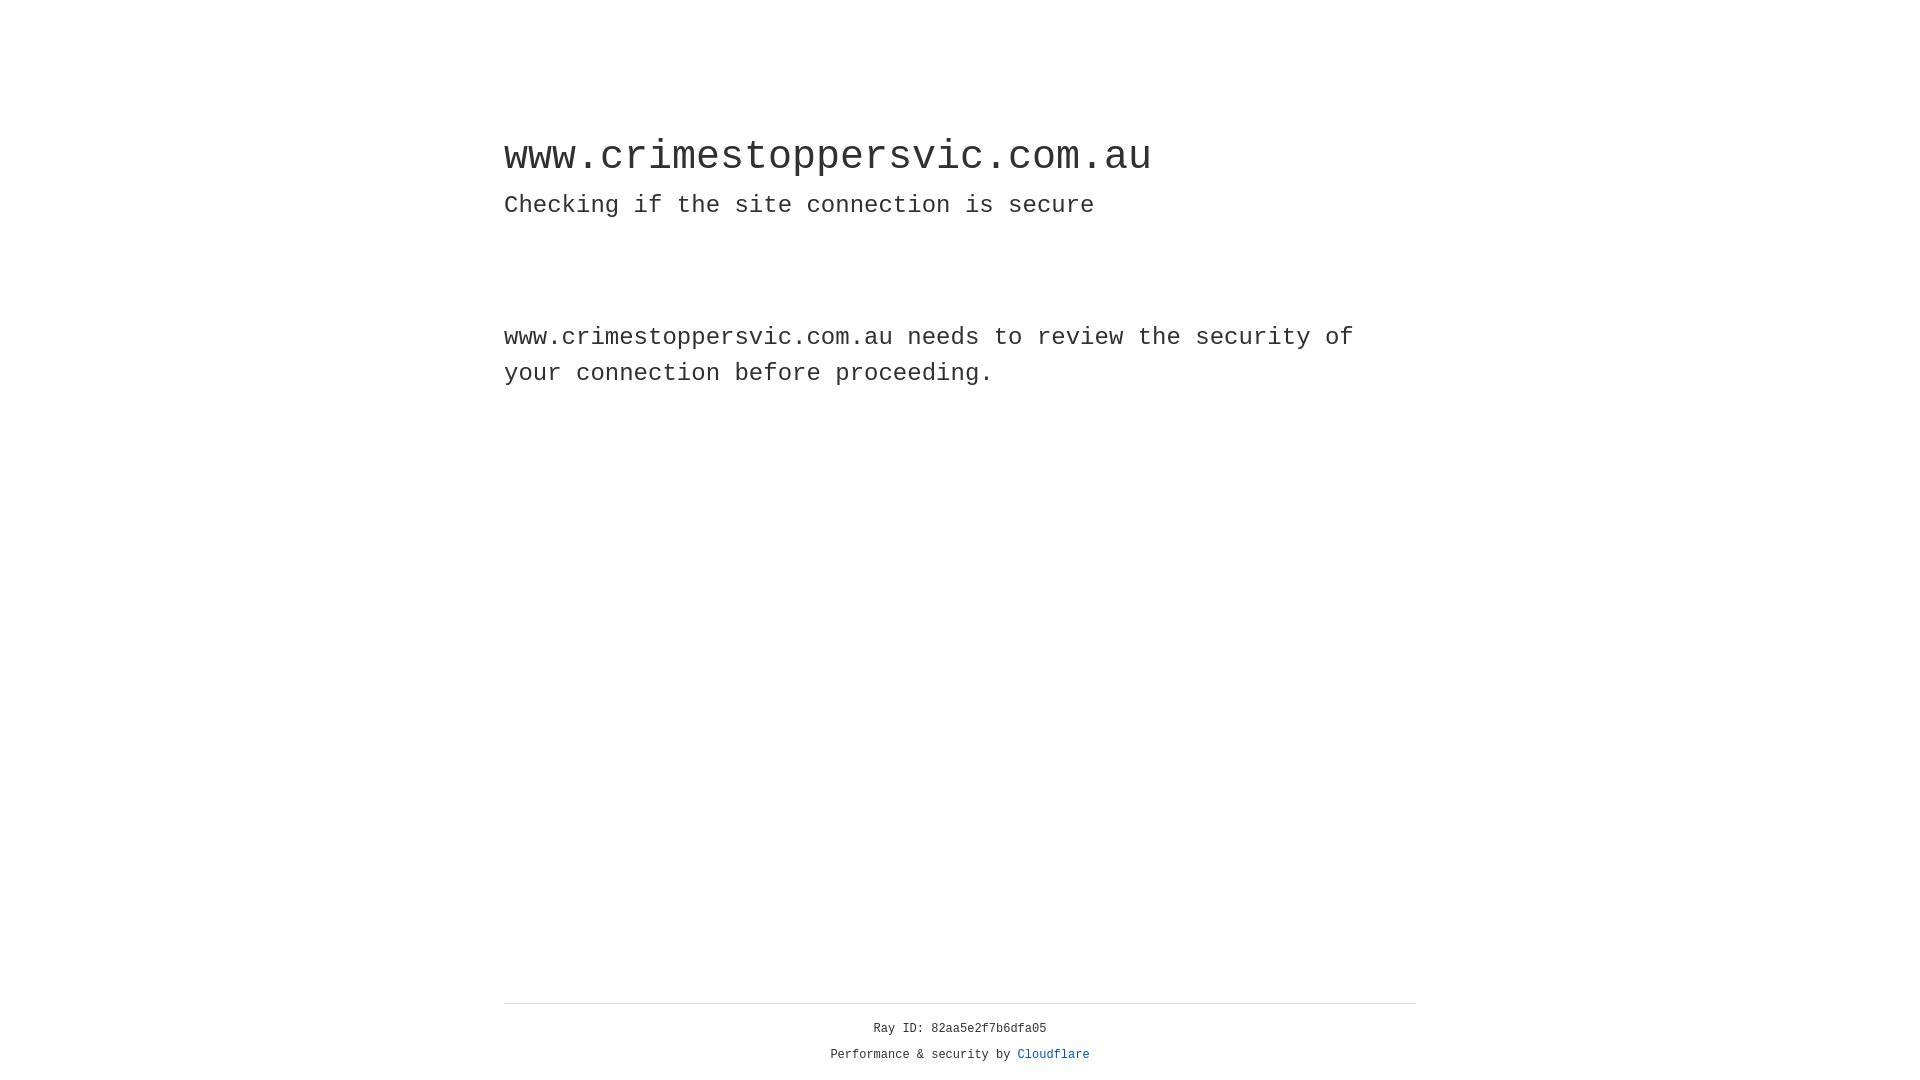 Image resolution: width=1920 pixels, height=1080 pixels. I want to click on Cloudflare, so click(1054, 1055).